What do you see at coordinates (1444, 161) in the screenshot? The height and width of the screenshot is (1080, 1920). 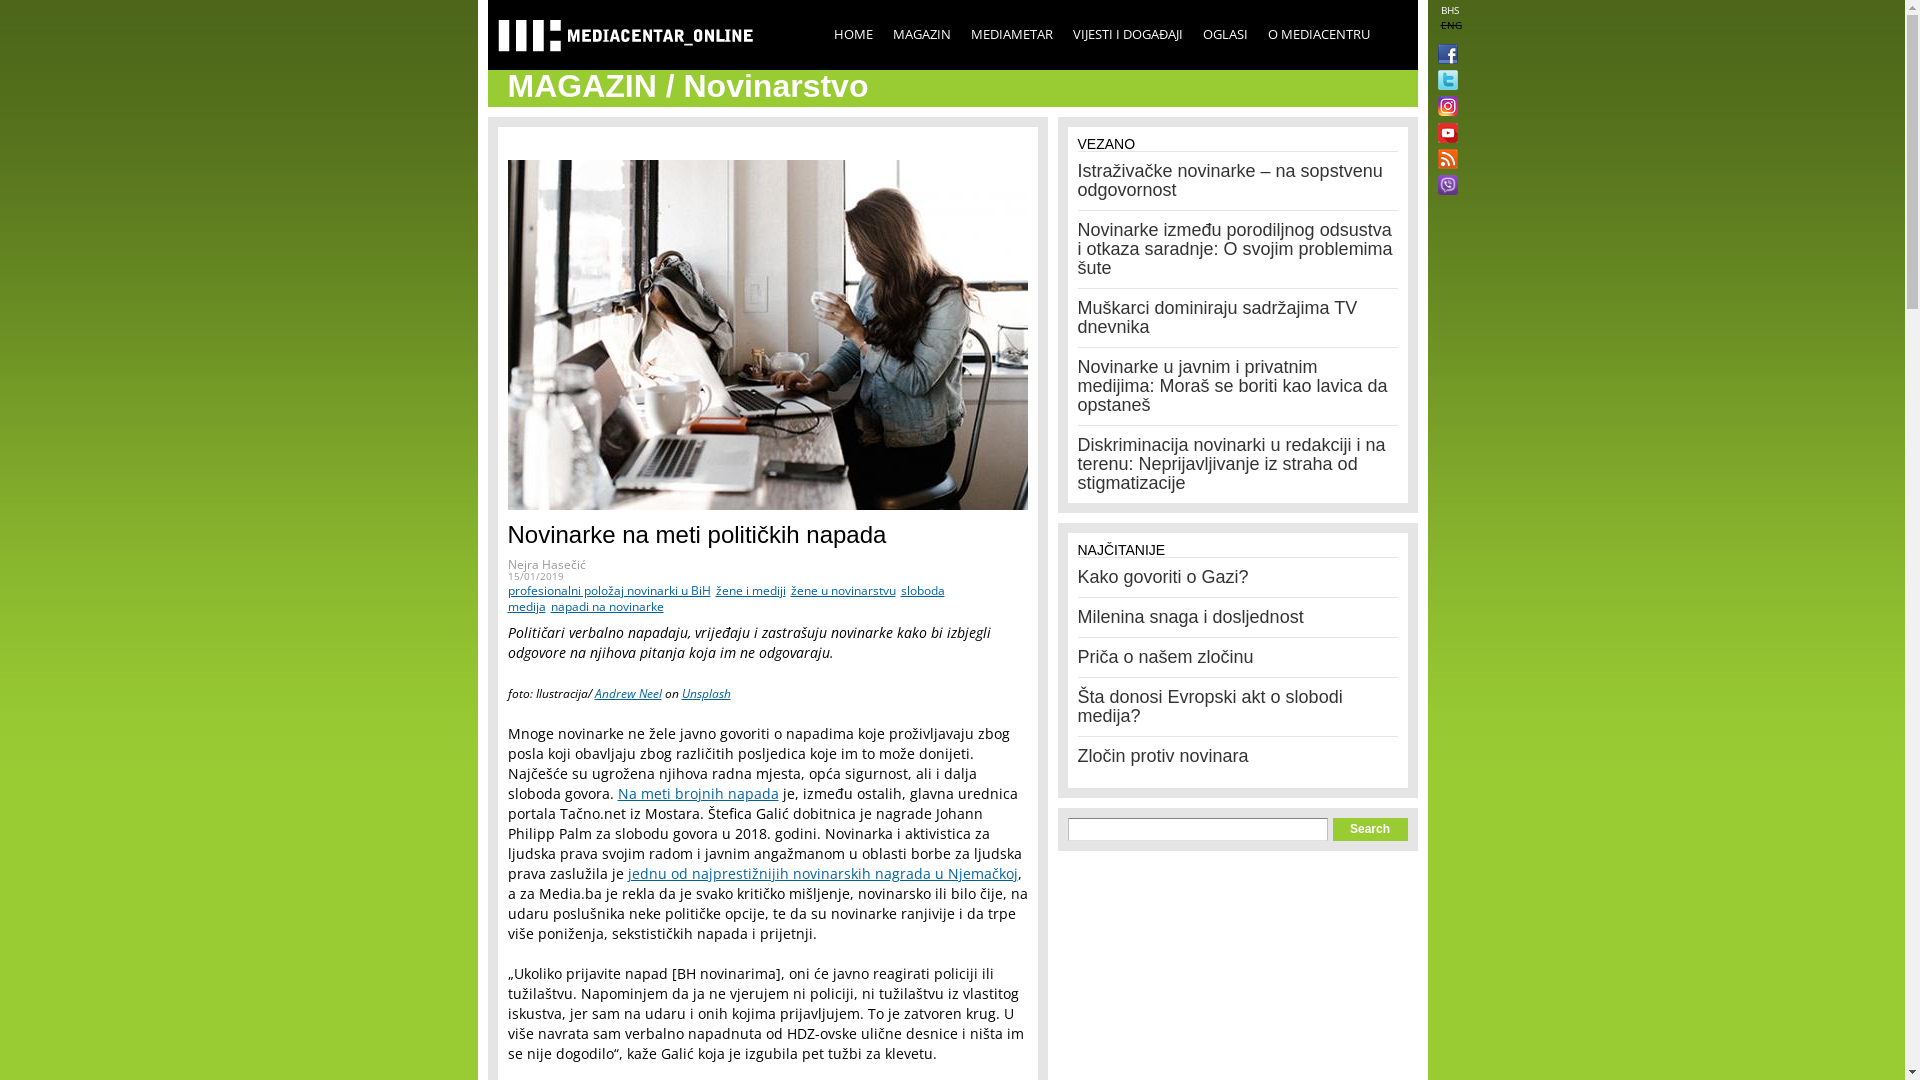 I see `MC_ONLINE RSS` at bounding box center [1444, 161].